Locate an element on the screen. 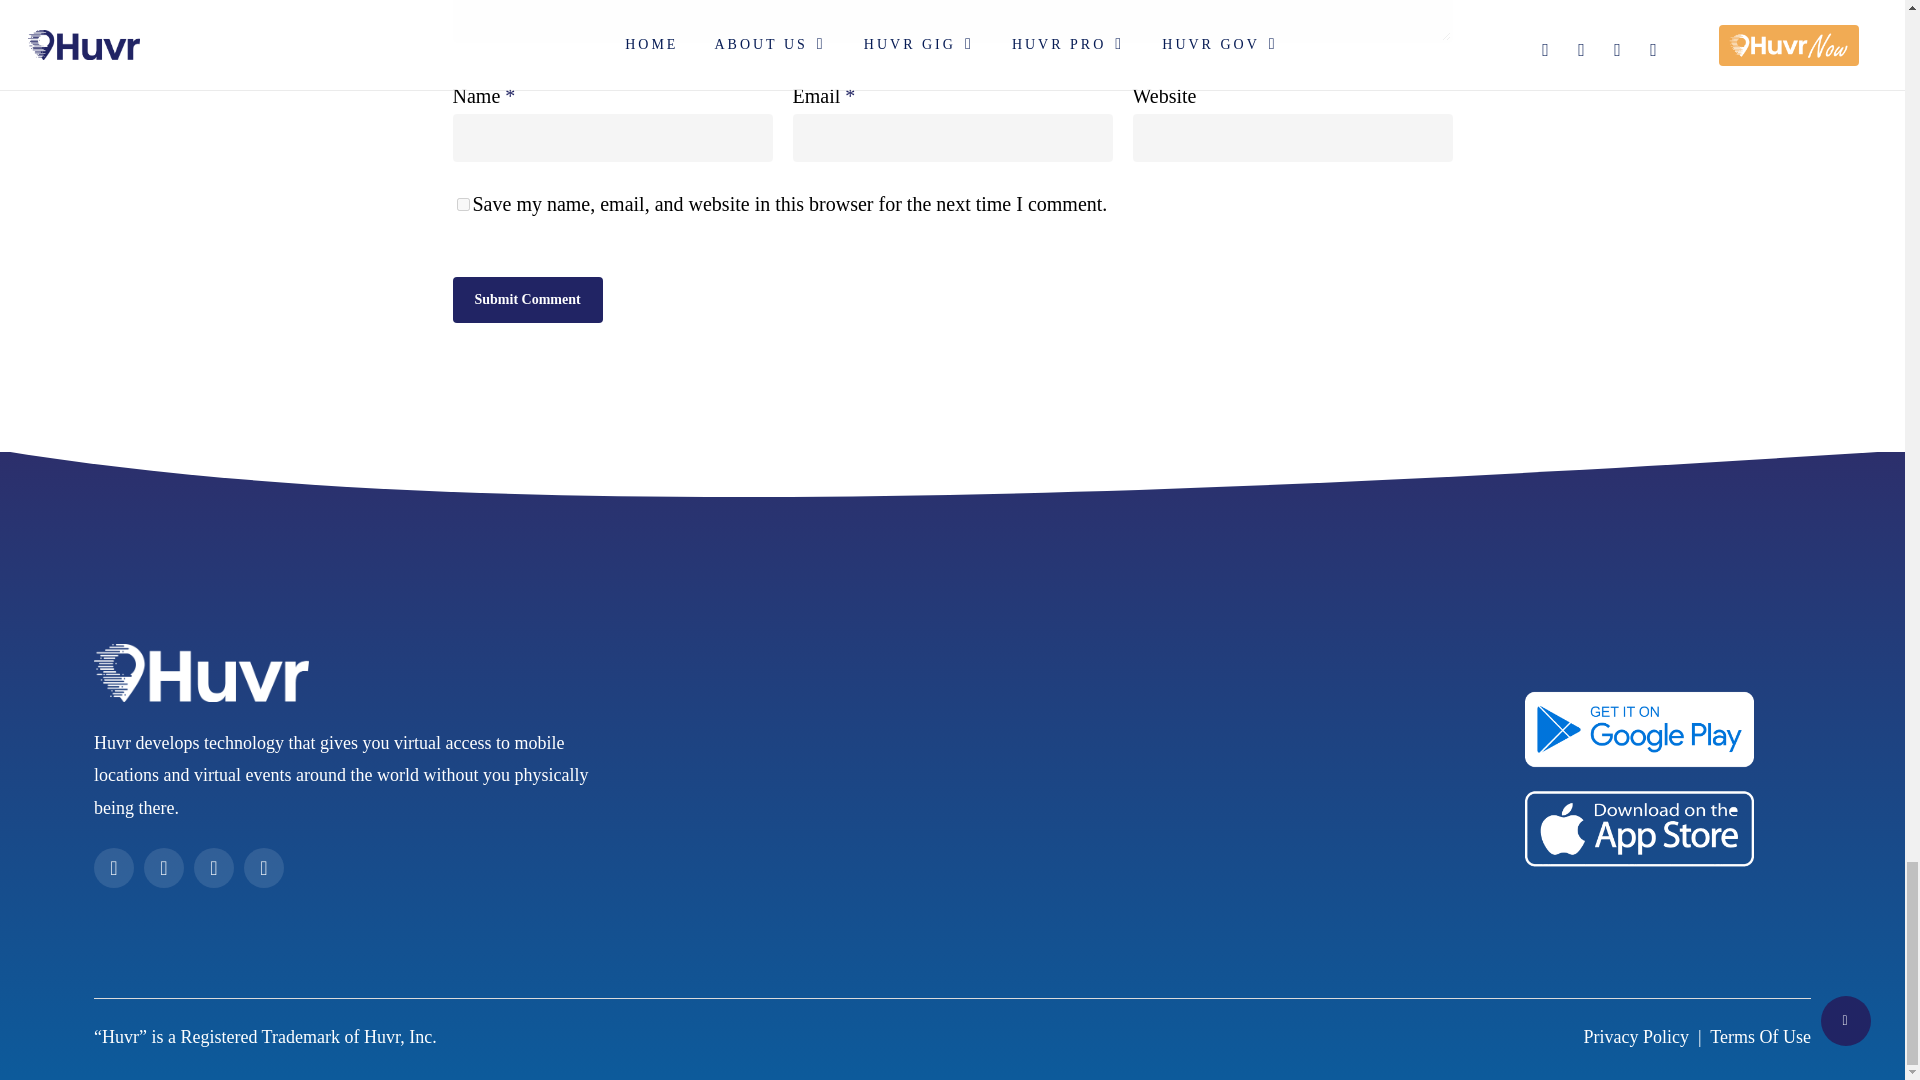 The image size is (1920, 1080). yes is located at coordinates (462, 204).